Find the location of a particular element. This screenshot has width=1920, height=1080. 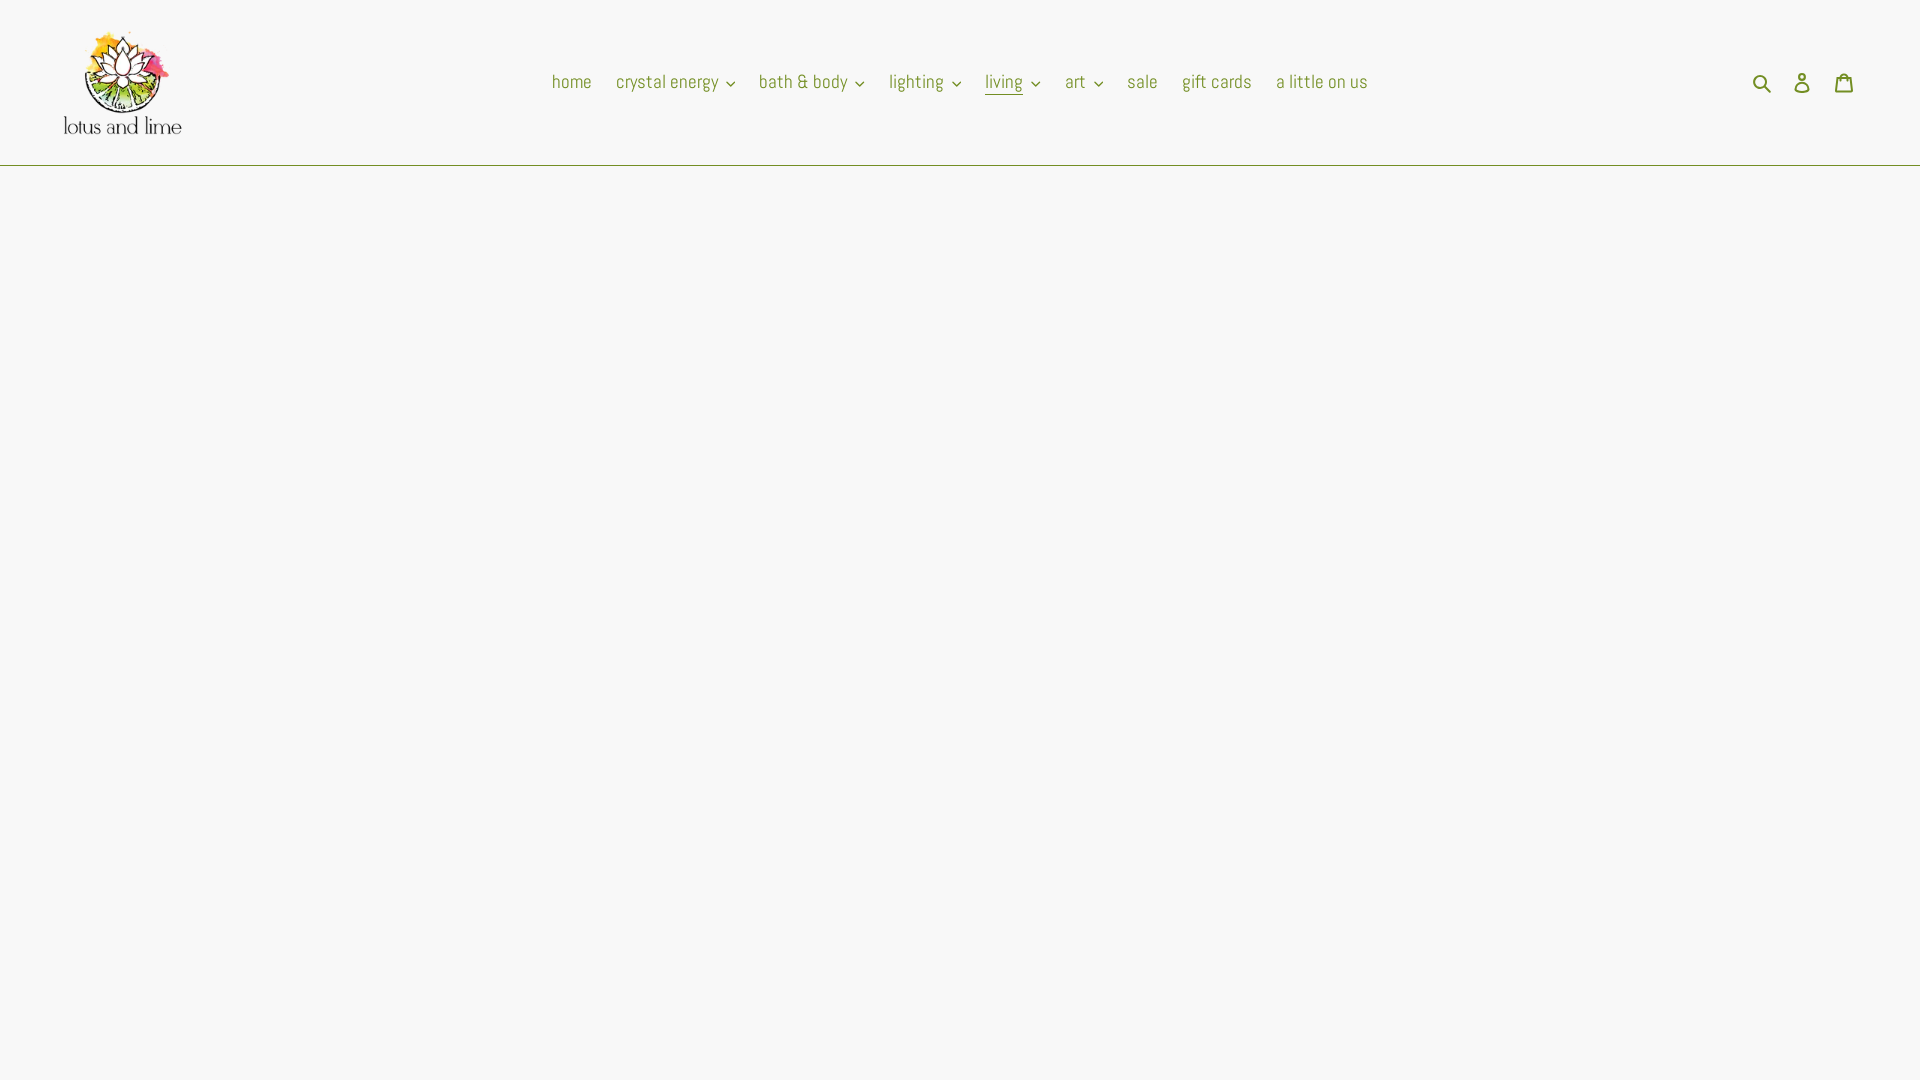

gift cards is located at coordinates (1217, 82).